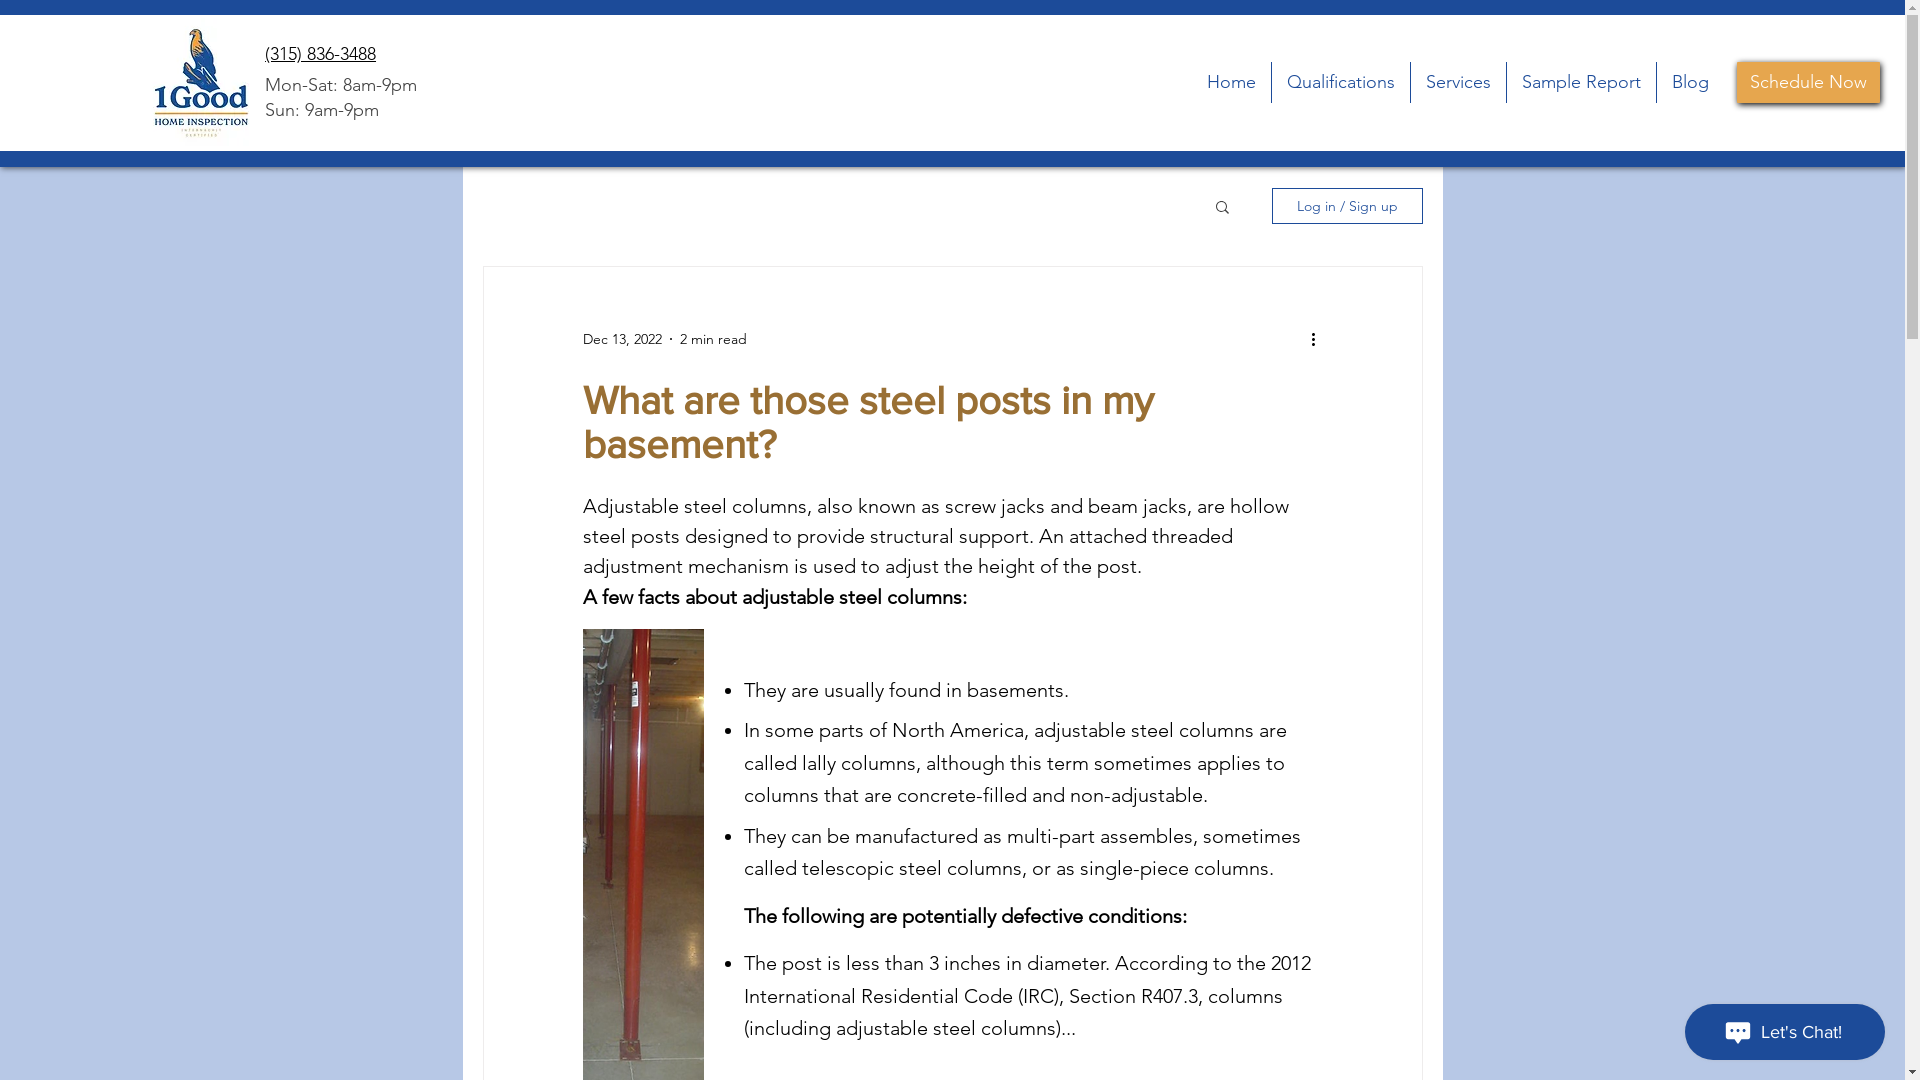 This screenshot has height=1080, width=1920. Describe the element at coordinates (1690, 82) in the screenshot. I see `Blog` at that location.